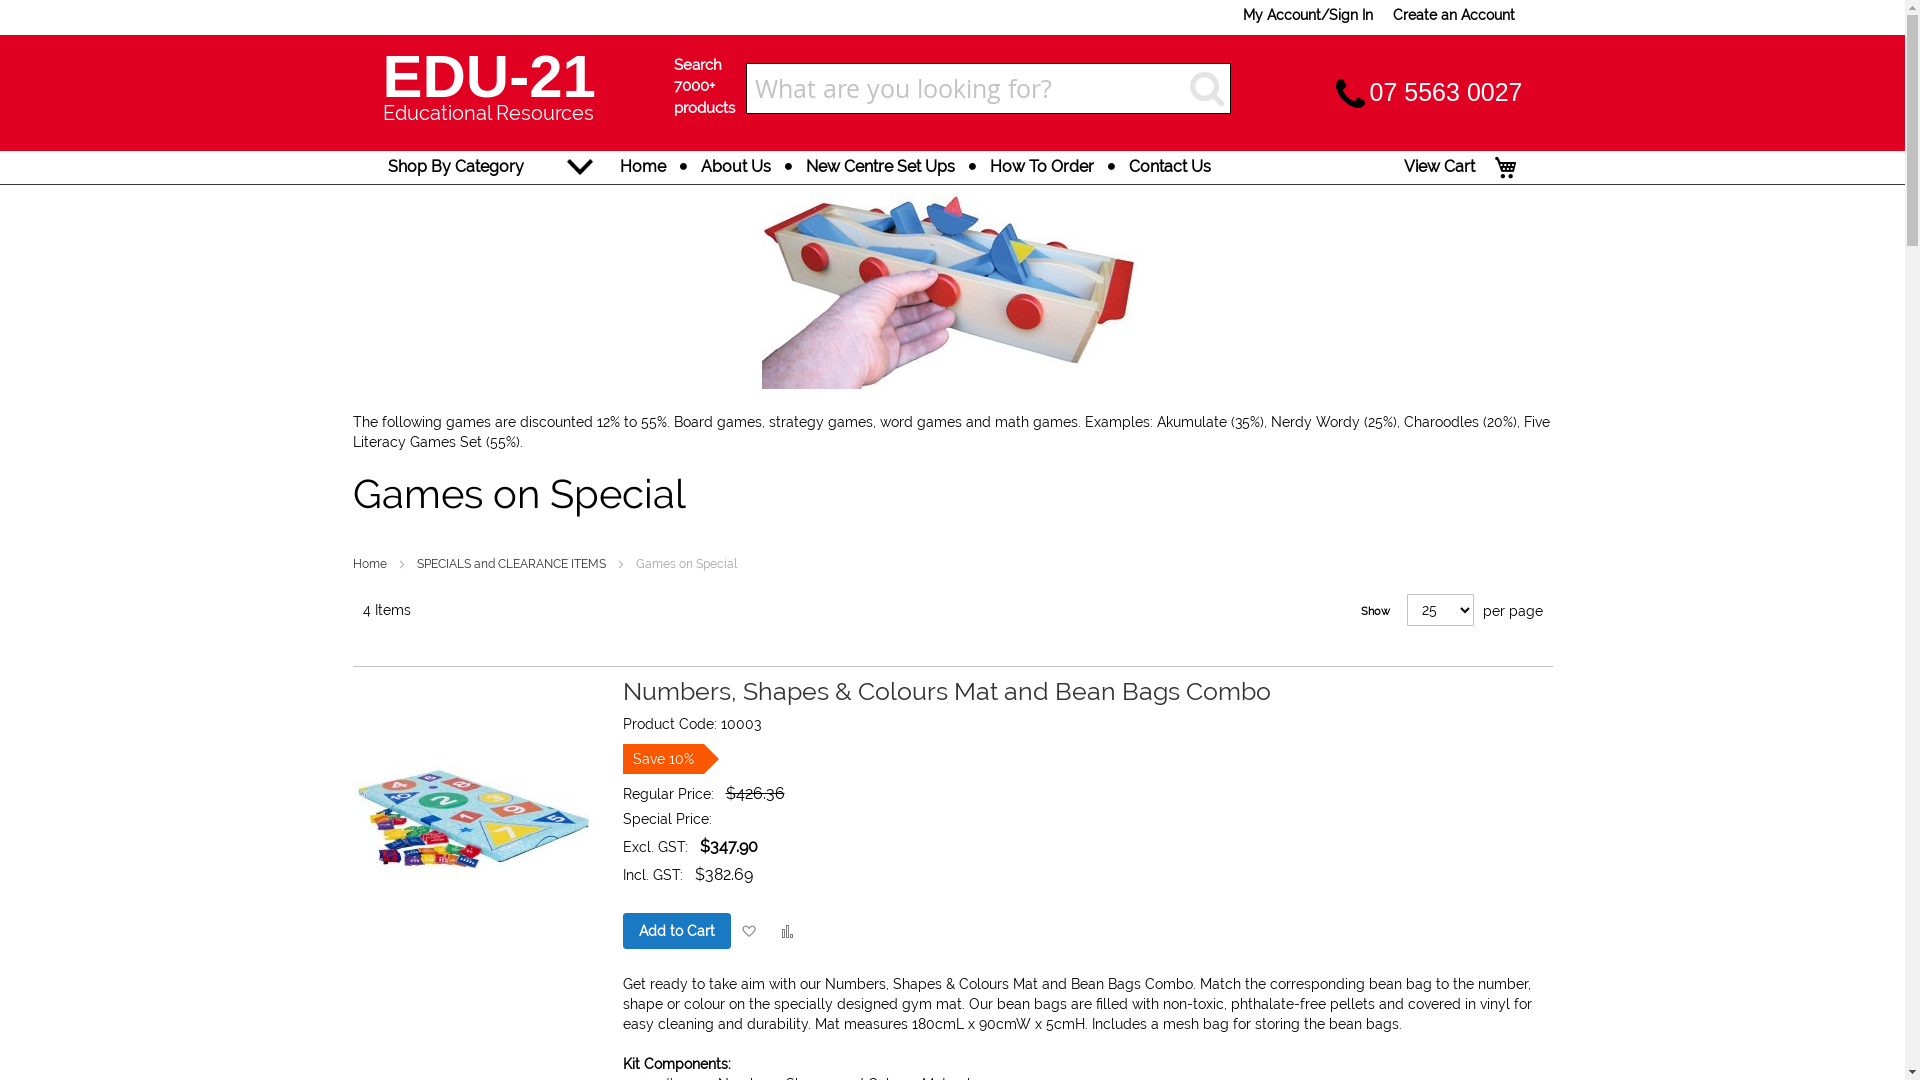  What do you see at coordinates (1440, 166) in the screenshot?
I see `View Cart` at bounding box center [1440, 166].